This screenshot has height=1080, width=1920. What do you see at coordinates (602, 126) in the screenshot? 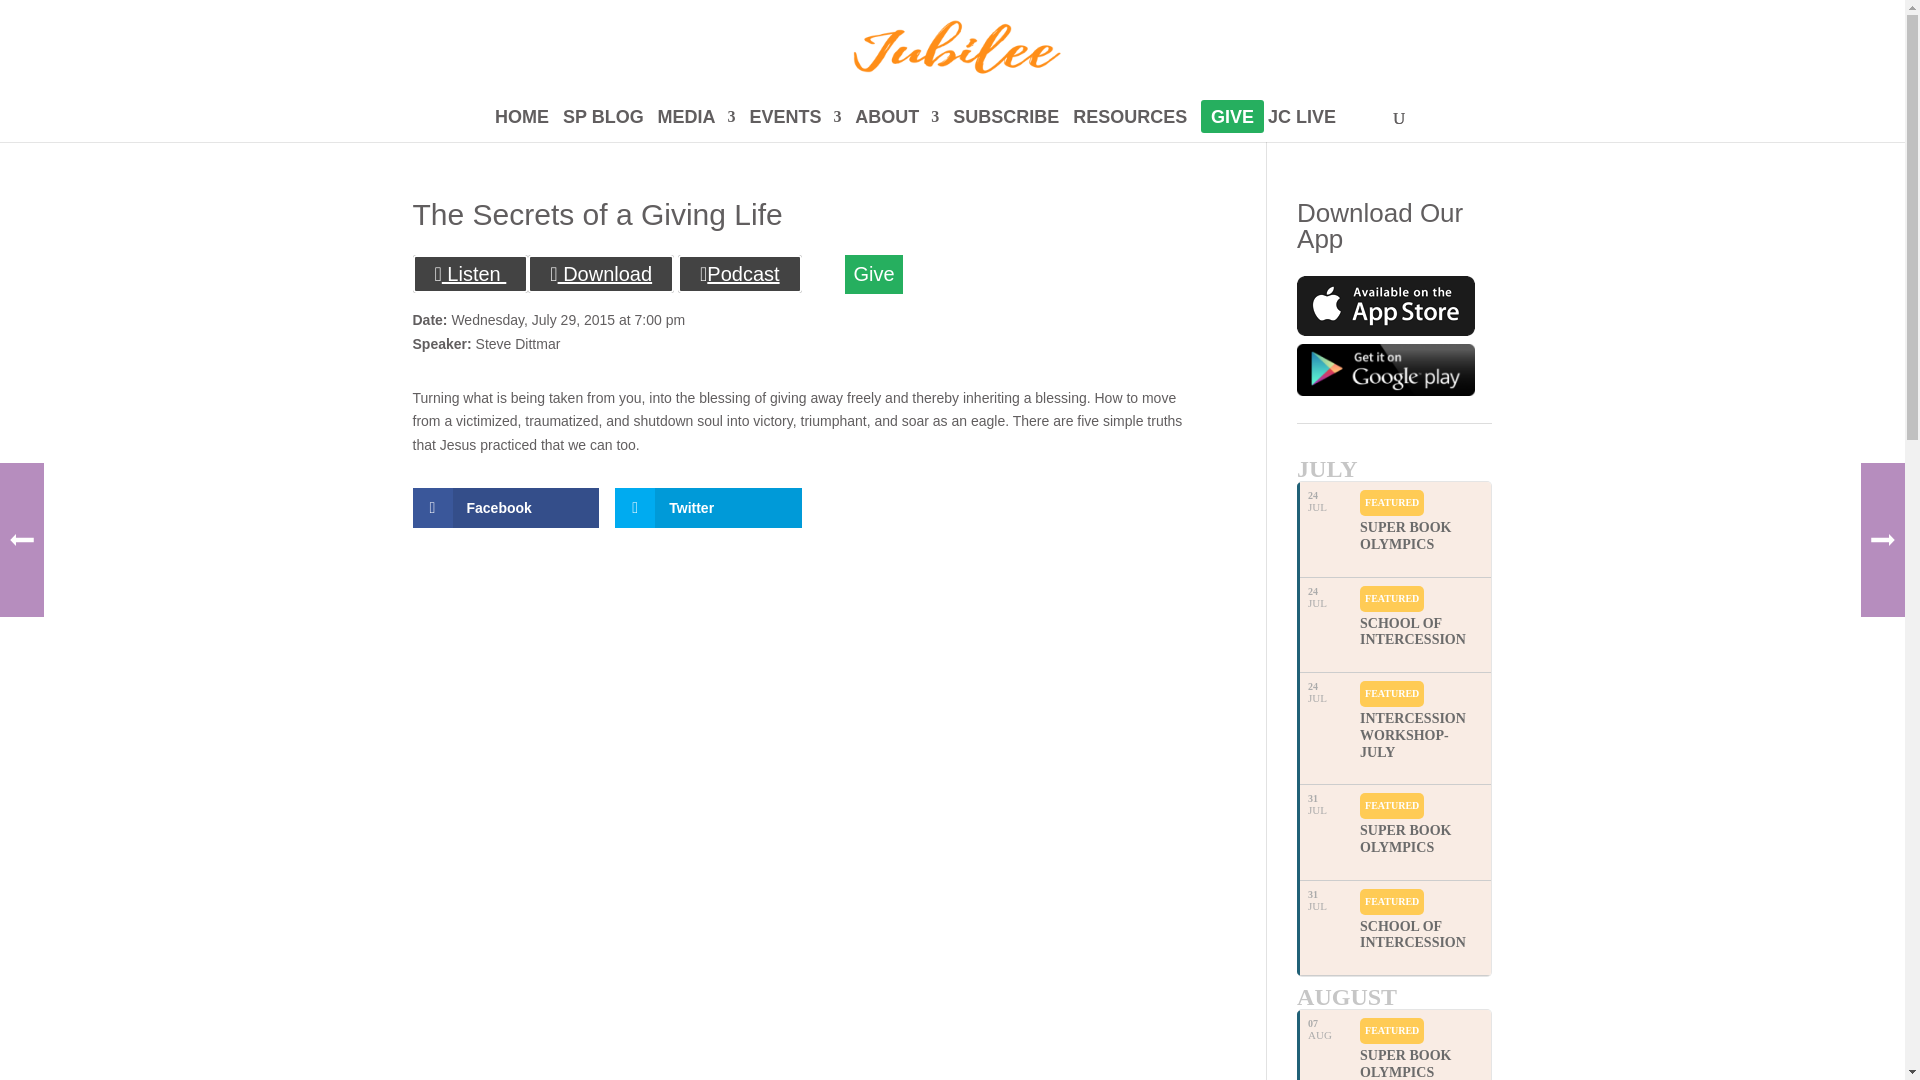
I see `SP BLOG` at bounding box center [602, 126].